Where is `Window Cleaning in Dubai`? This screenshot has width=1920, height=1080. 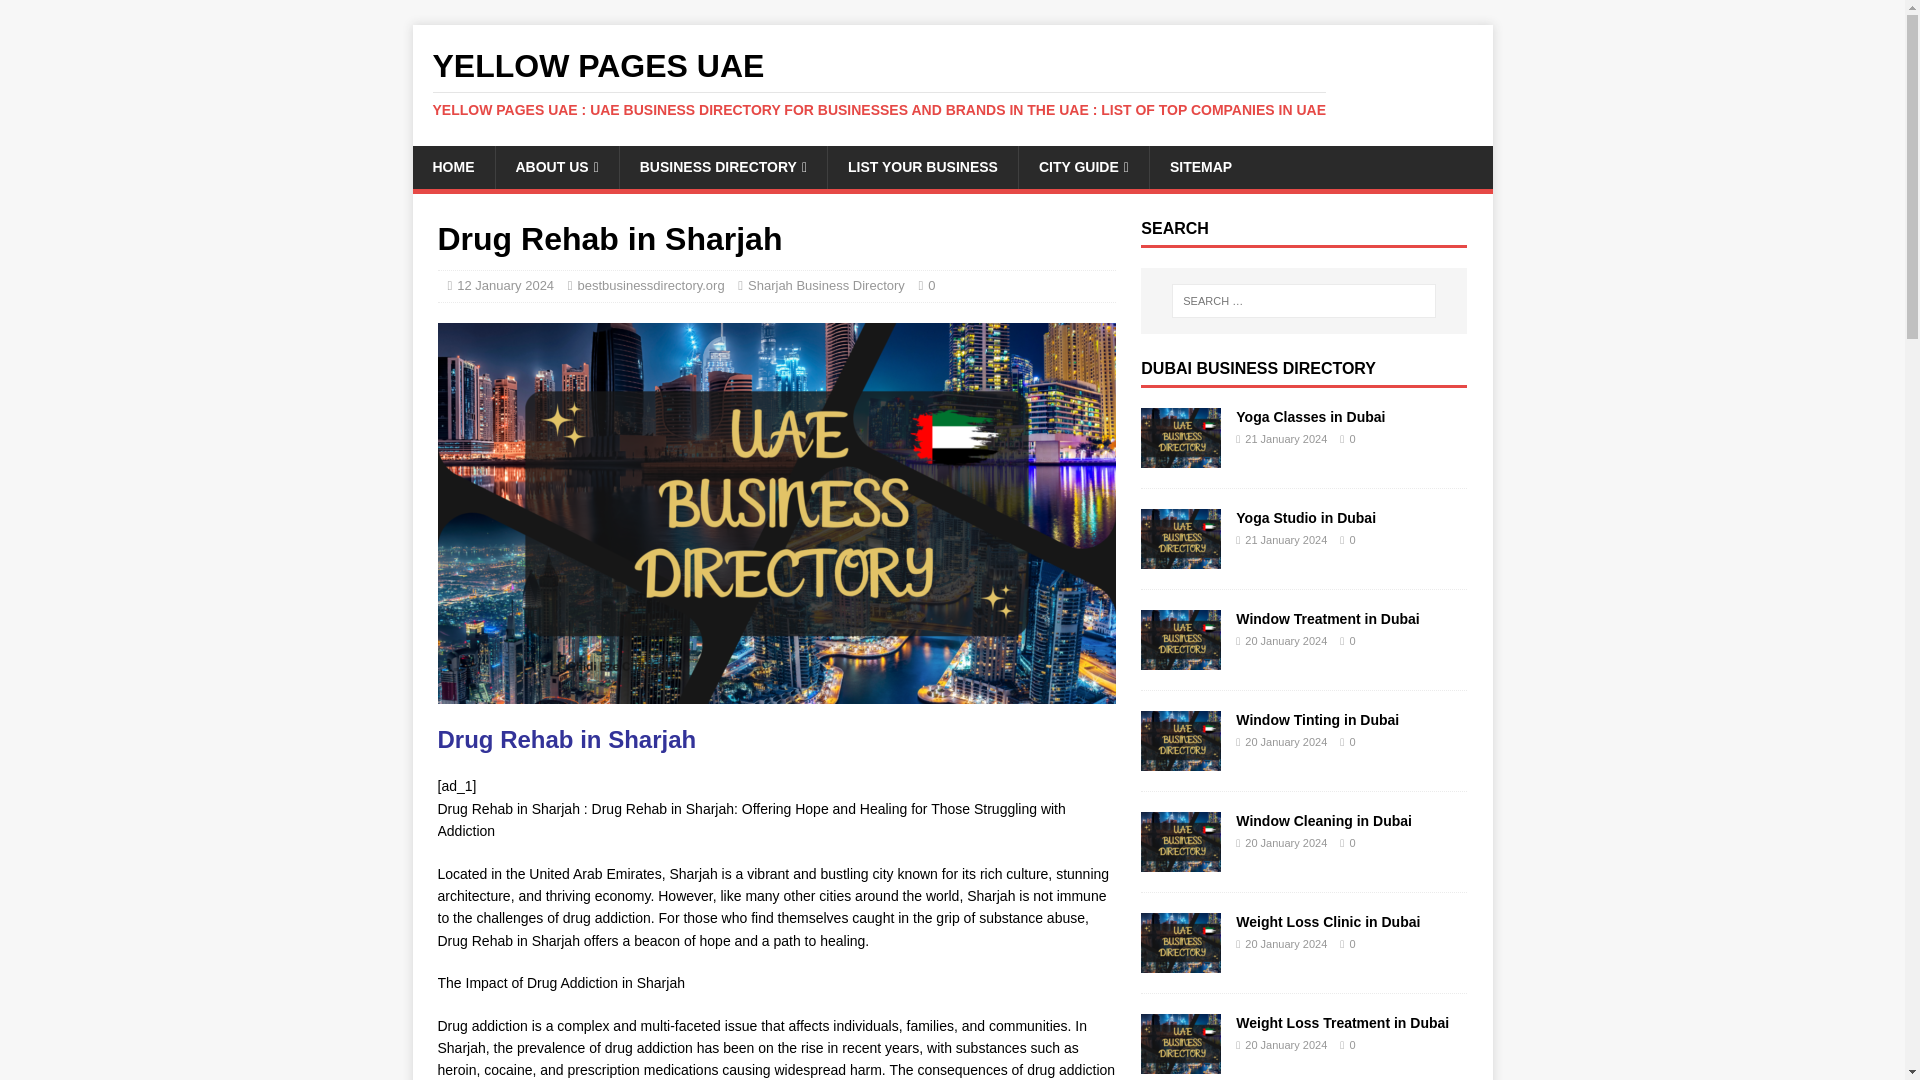 Window Cleaning in Dubai is located at coordinates (1180, 861).